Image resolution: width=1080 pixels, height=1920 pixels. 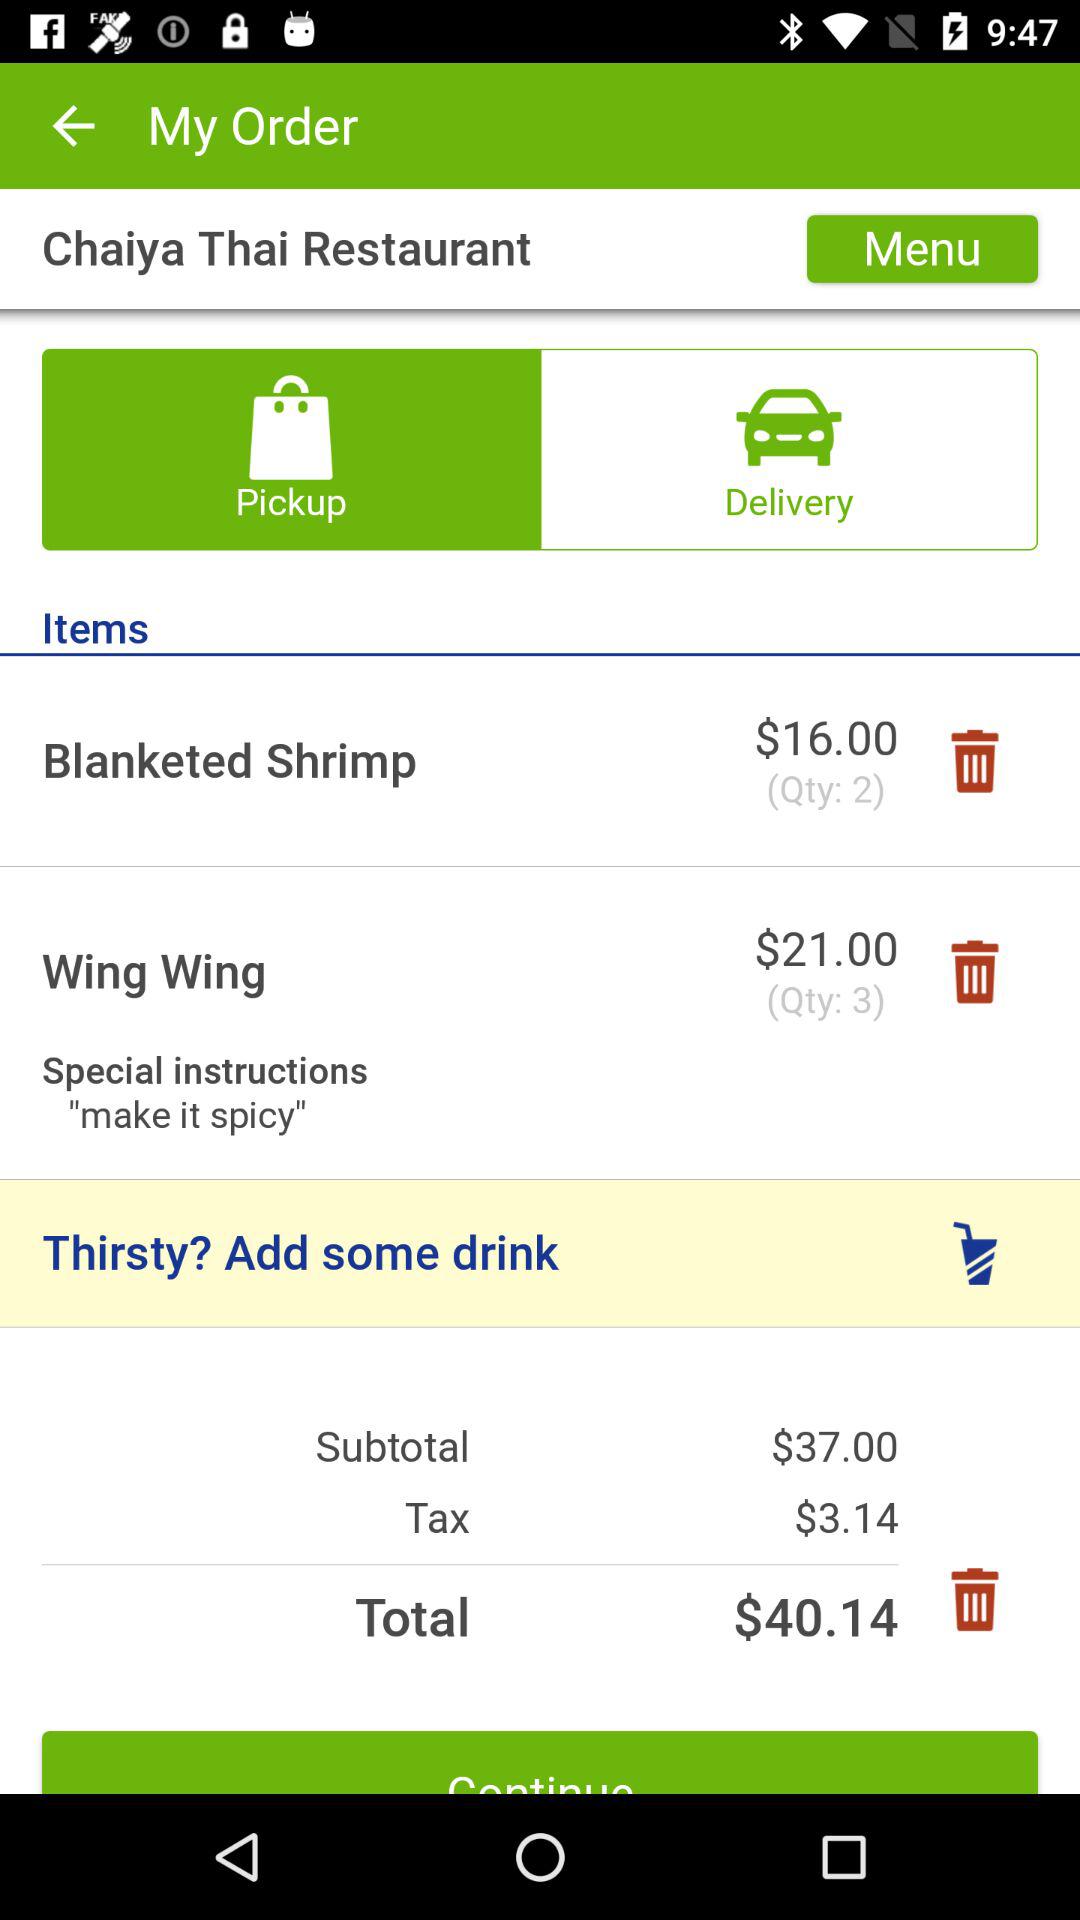 I want to click on press the item next to chaiya thai restaurant icon, so click(x=922, y=248).